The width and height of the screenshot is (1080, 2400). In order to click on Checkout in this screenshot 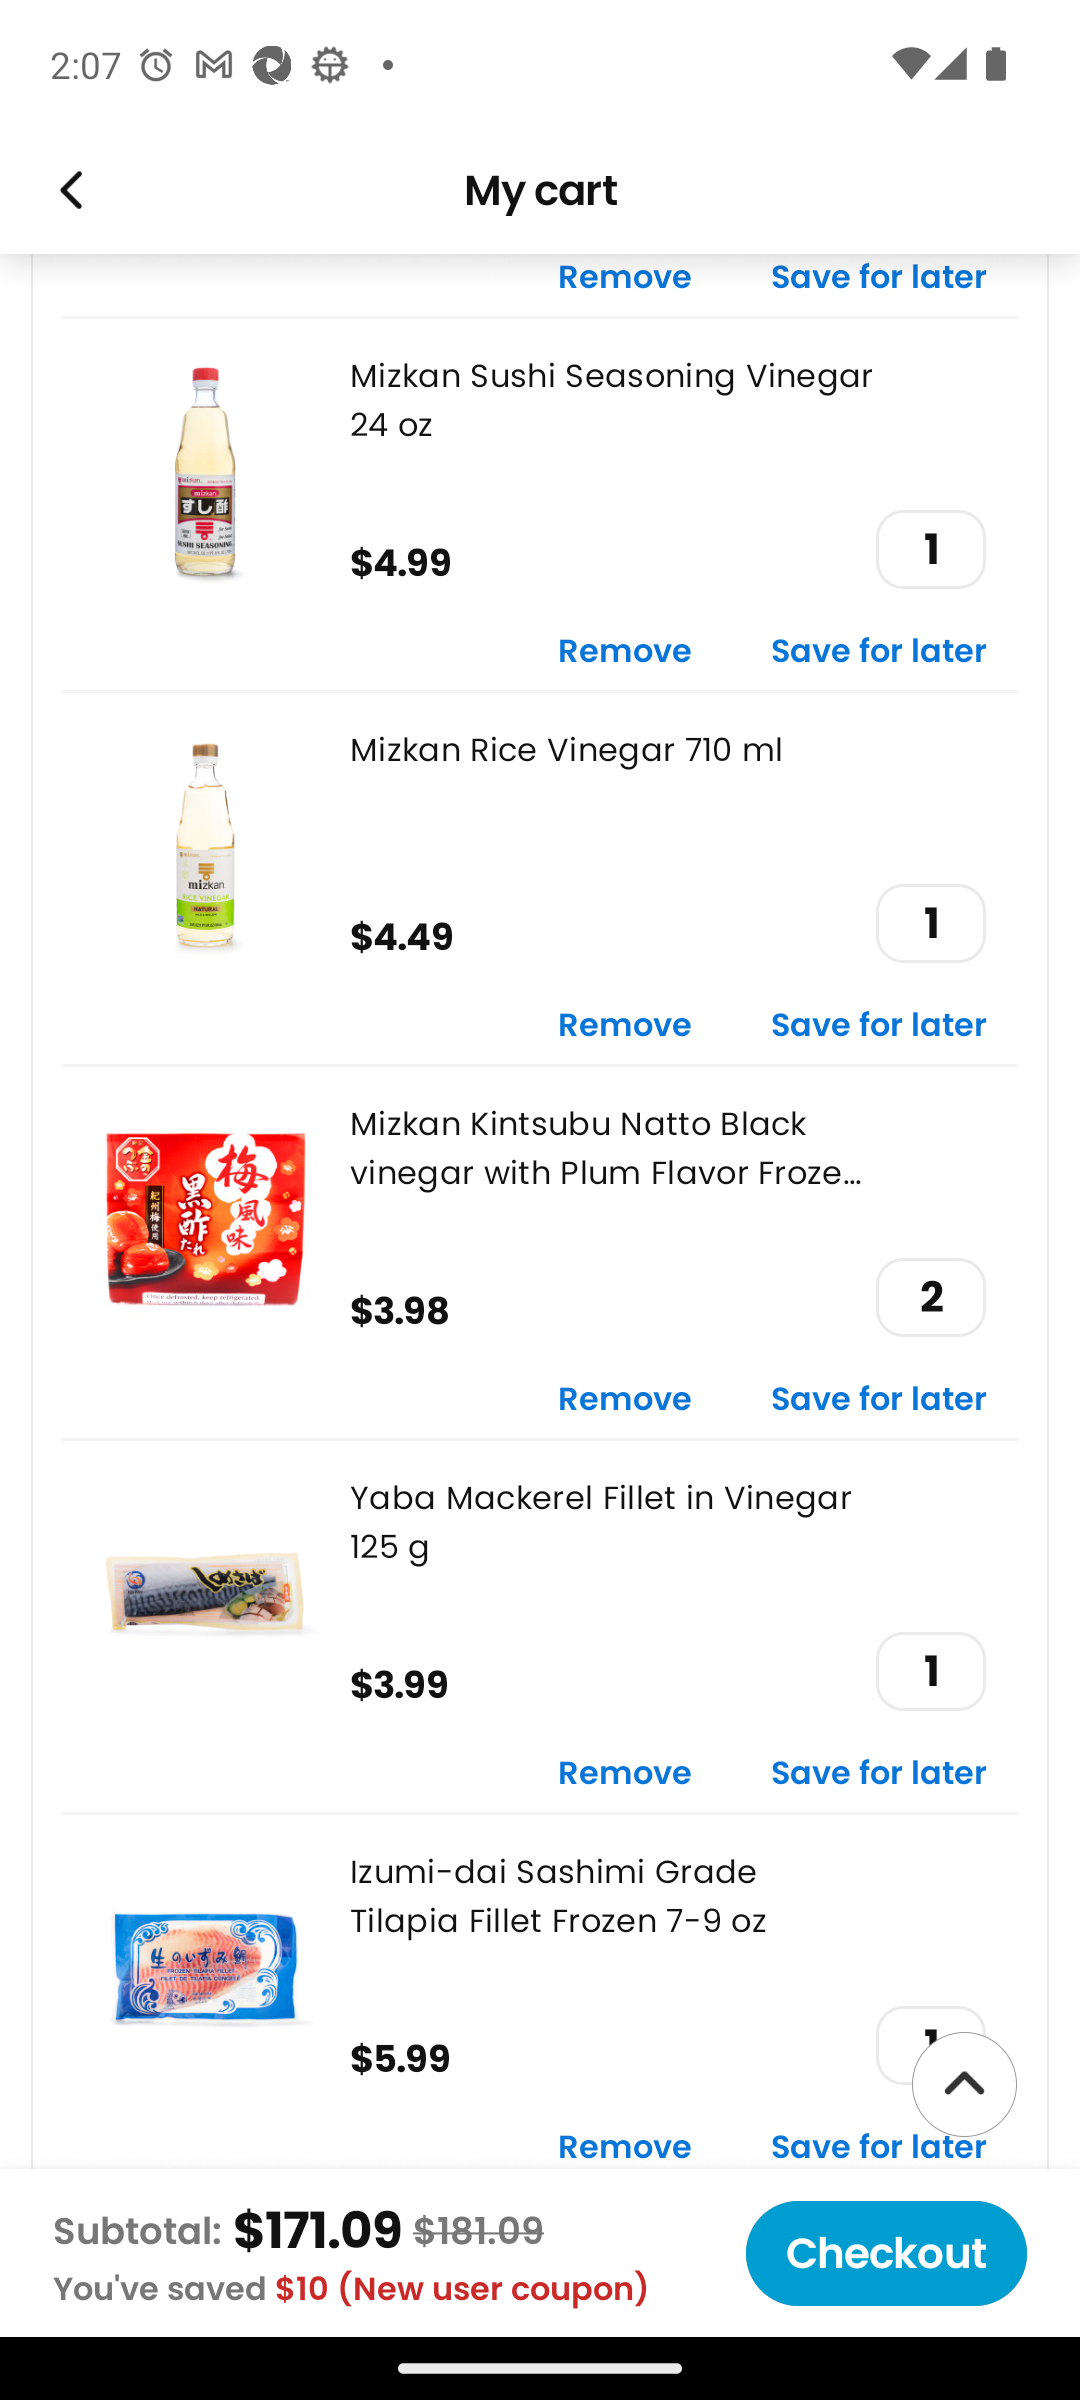, I will do `click(886, 2253)`.